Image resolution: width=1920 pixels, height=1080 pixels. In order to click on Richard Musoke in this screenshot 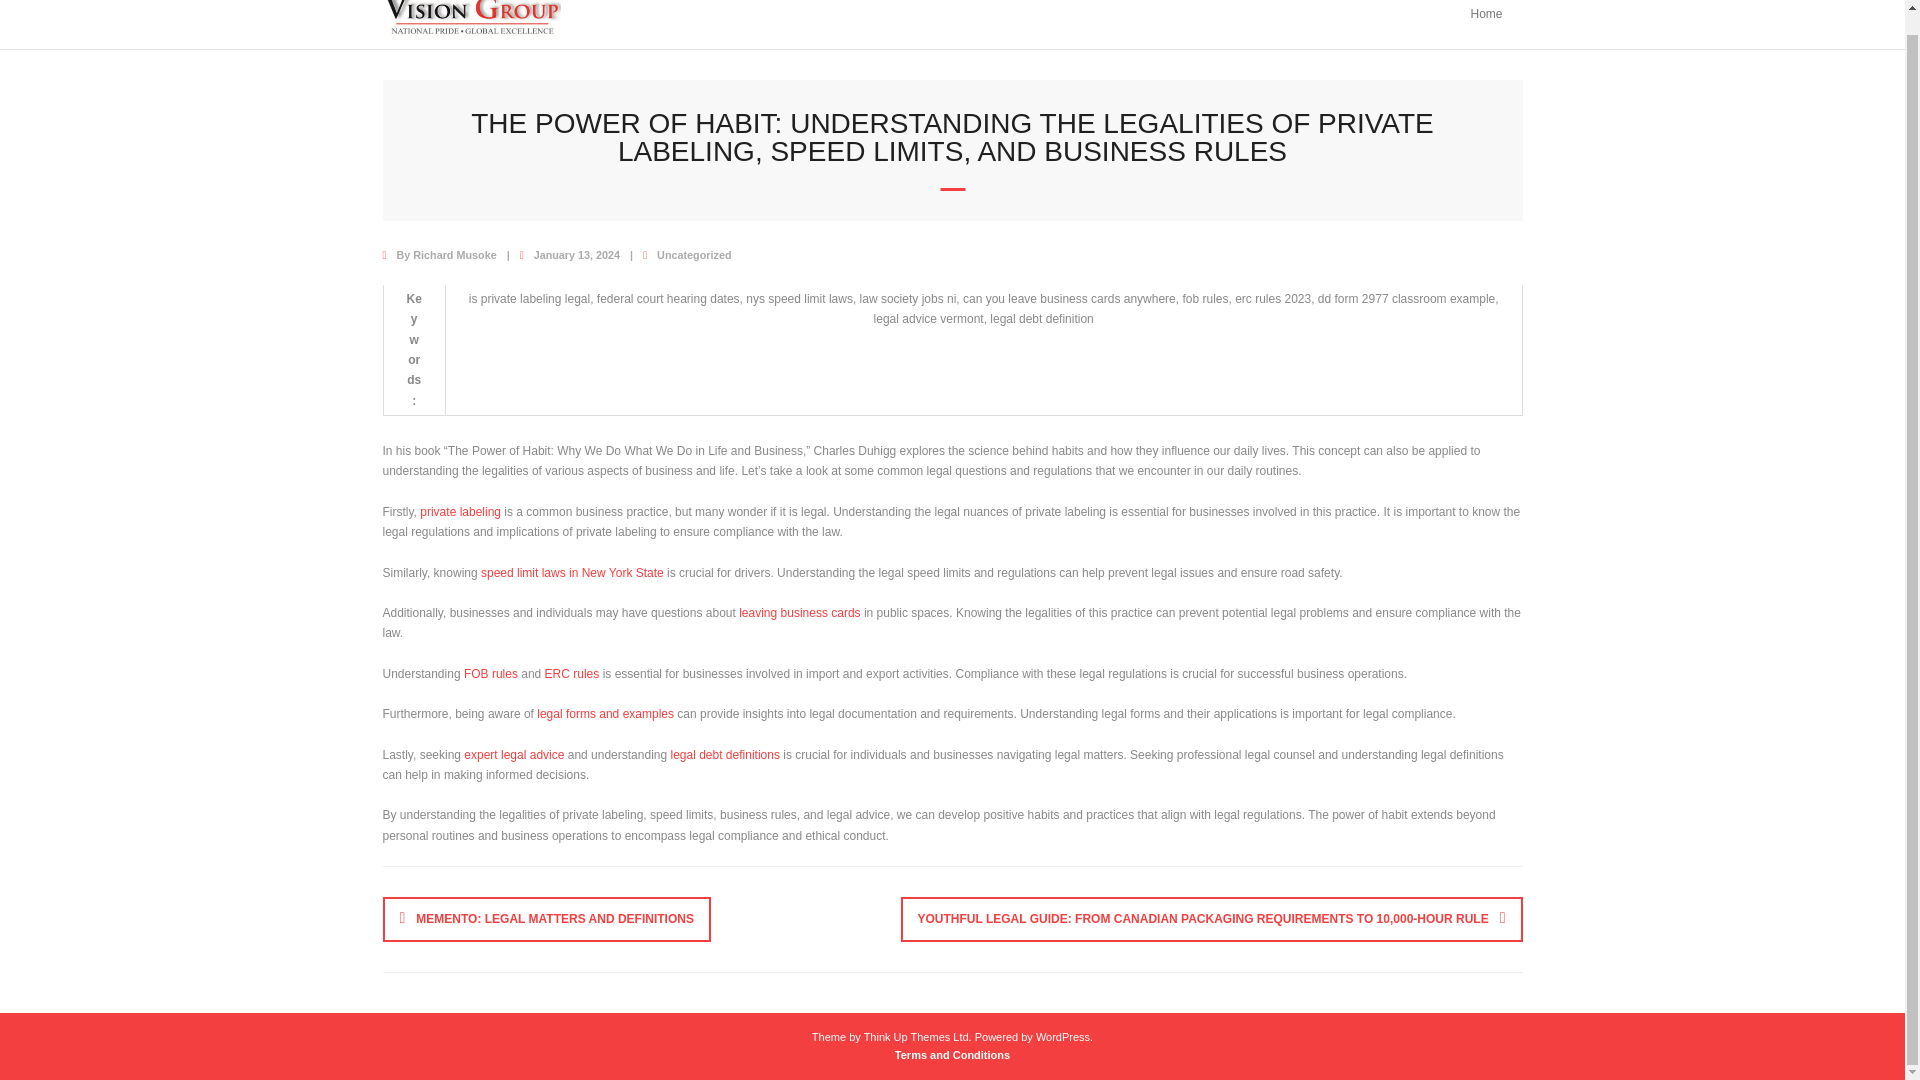, I will do `click(454, 255)`.